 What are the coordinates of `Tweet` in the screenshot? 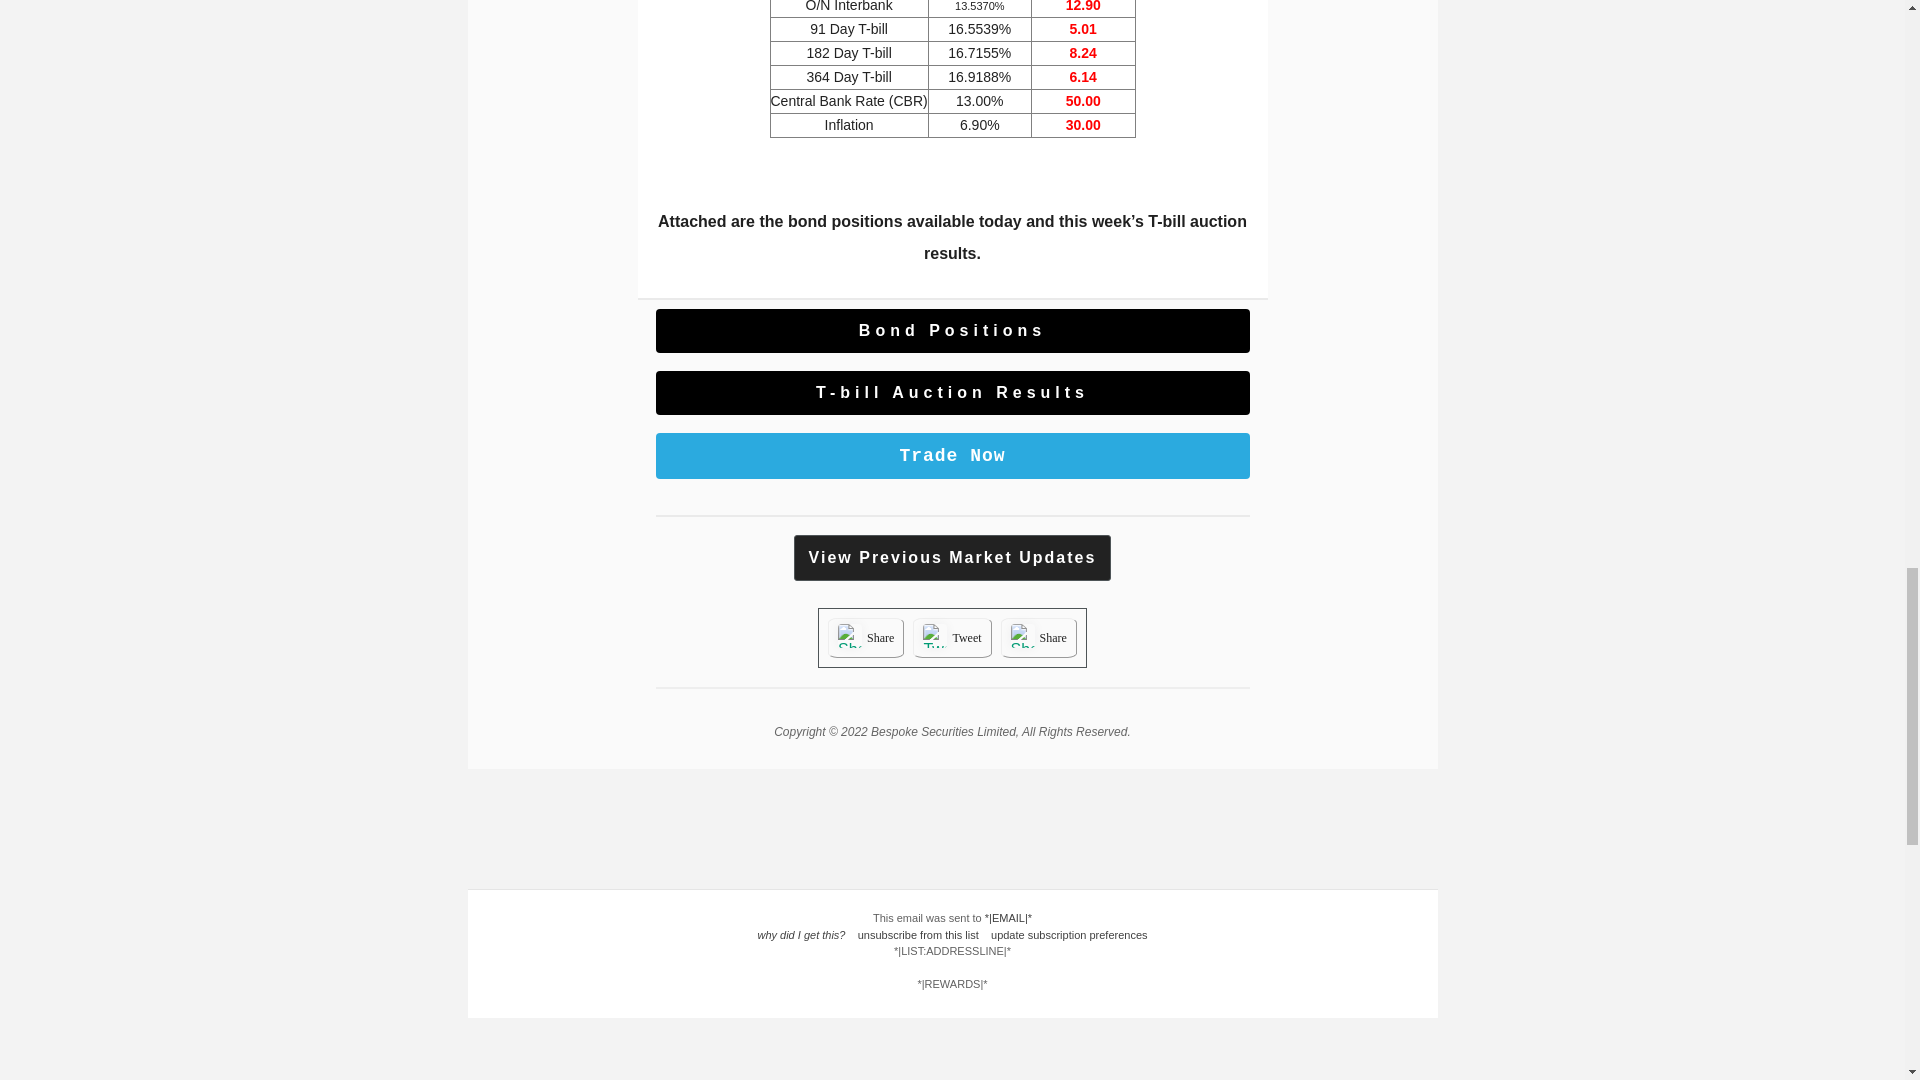 It's located at (966, 637).